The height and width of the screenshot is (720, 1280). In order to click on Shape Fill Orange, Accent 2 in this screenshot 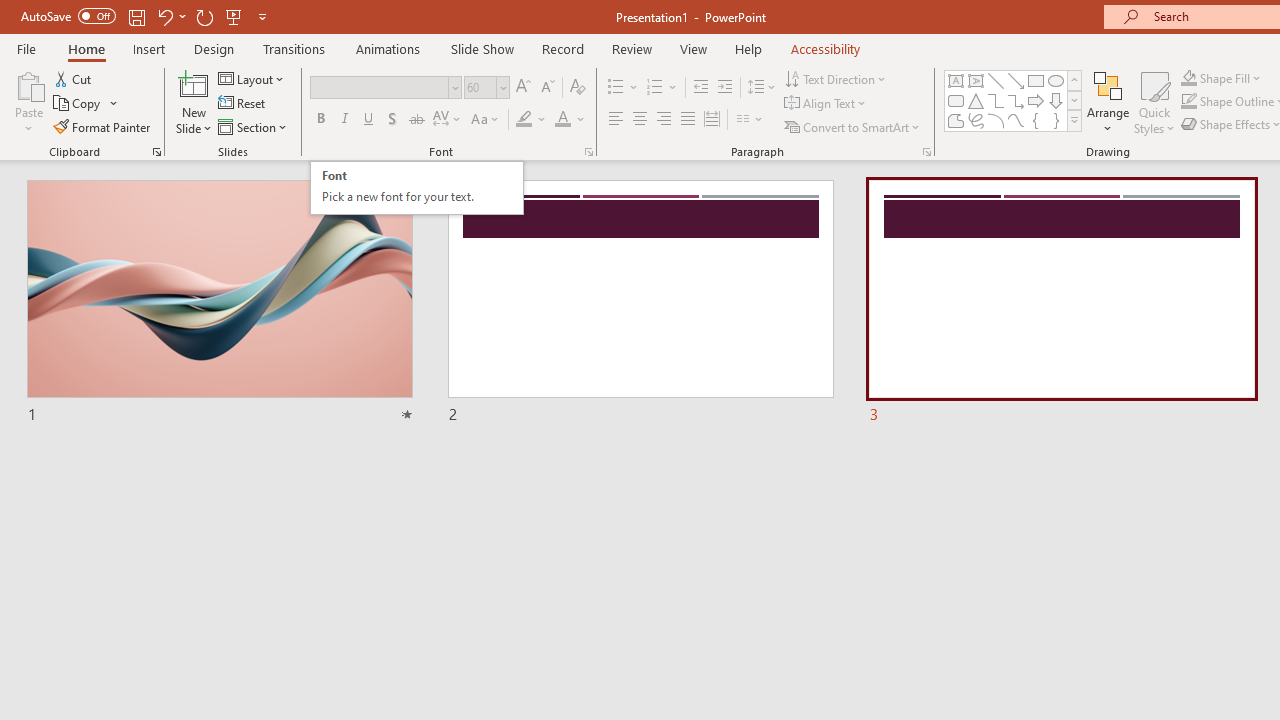, I will do `click(1188, 78)`.